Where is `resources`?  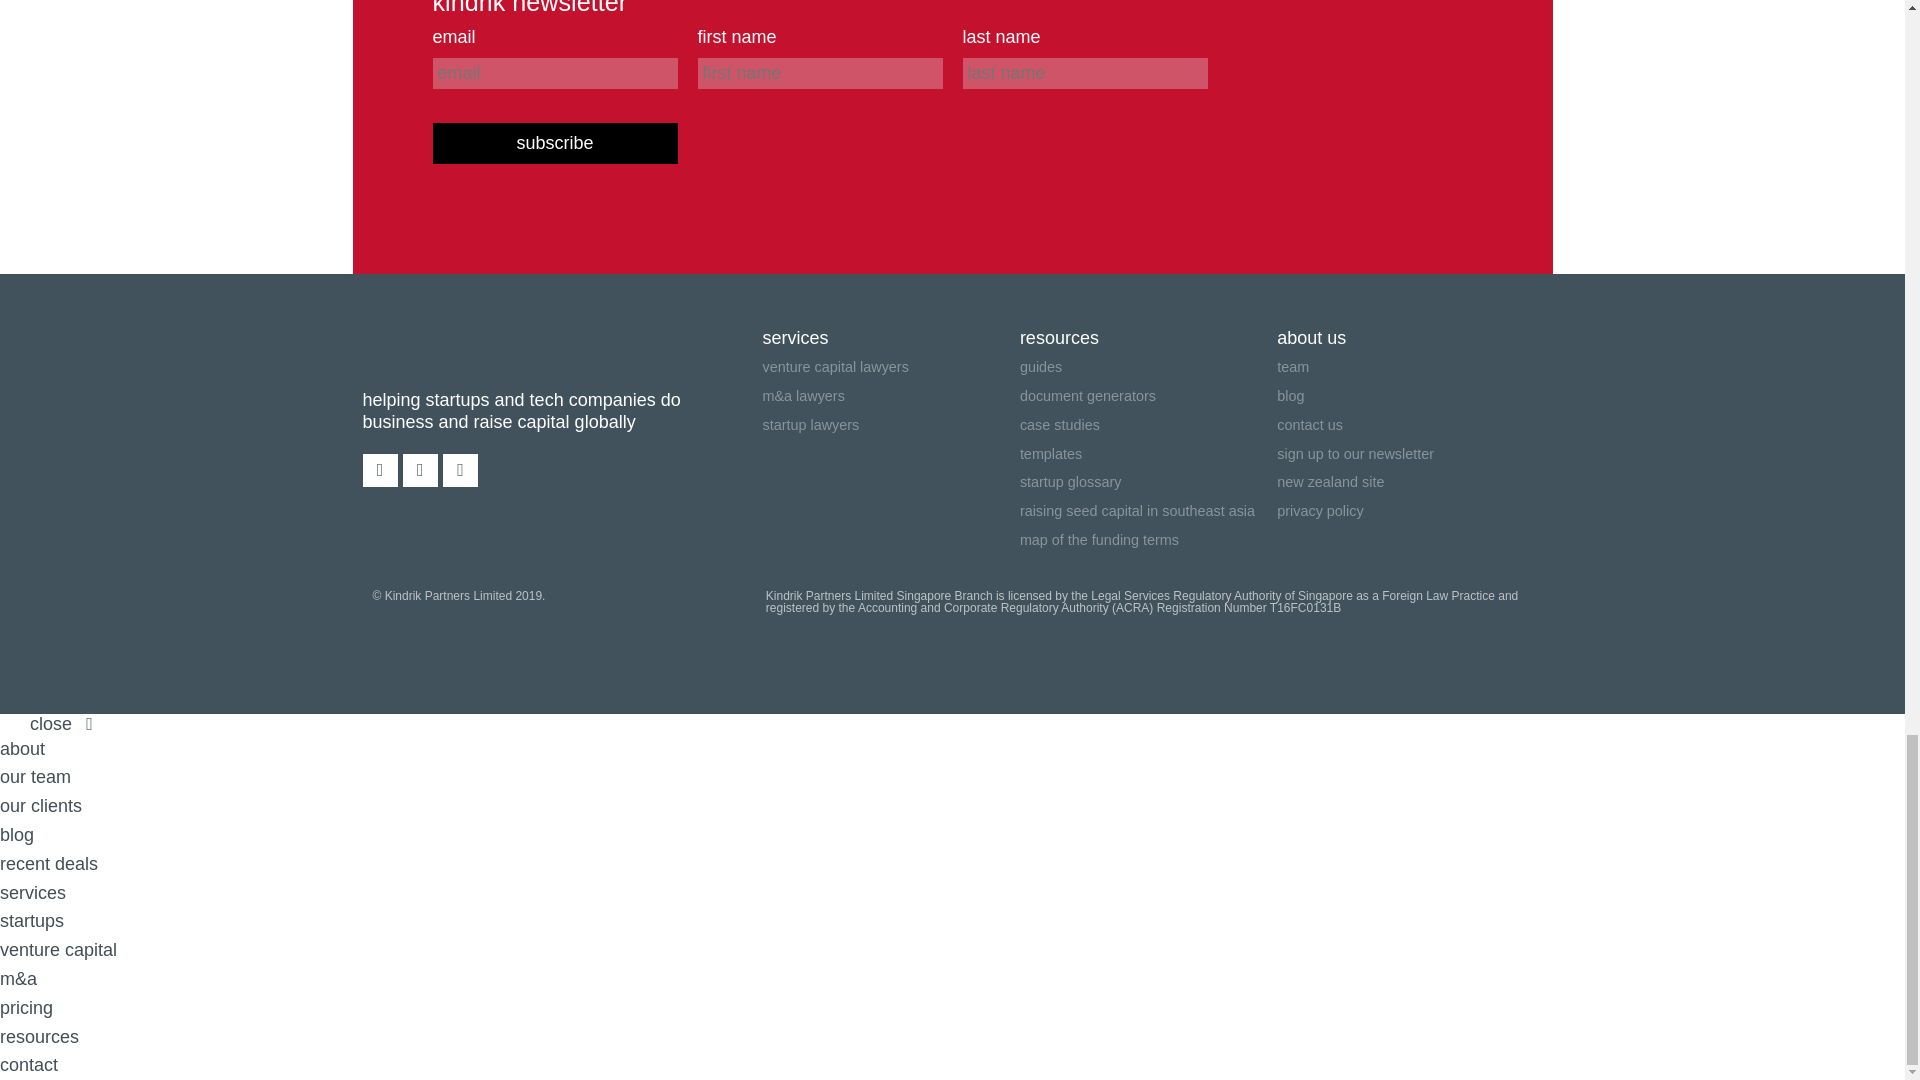
resources is located at coordinates (1148, 338).